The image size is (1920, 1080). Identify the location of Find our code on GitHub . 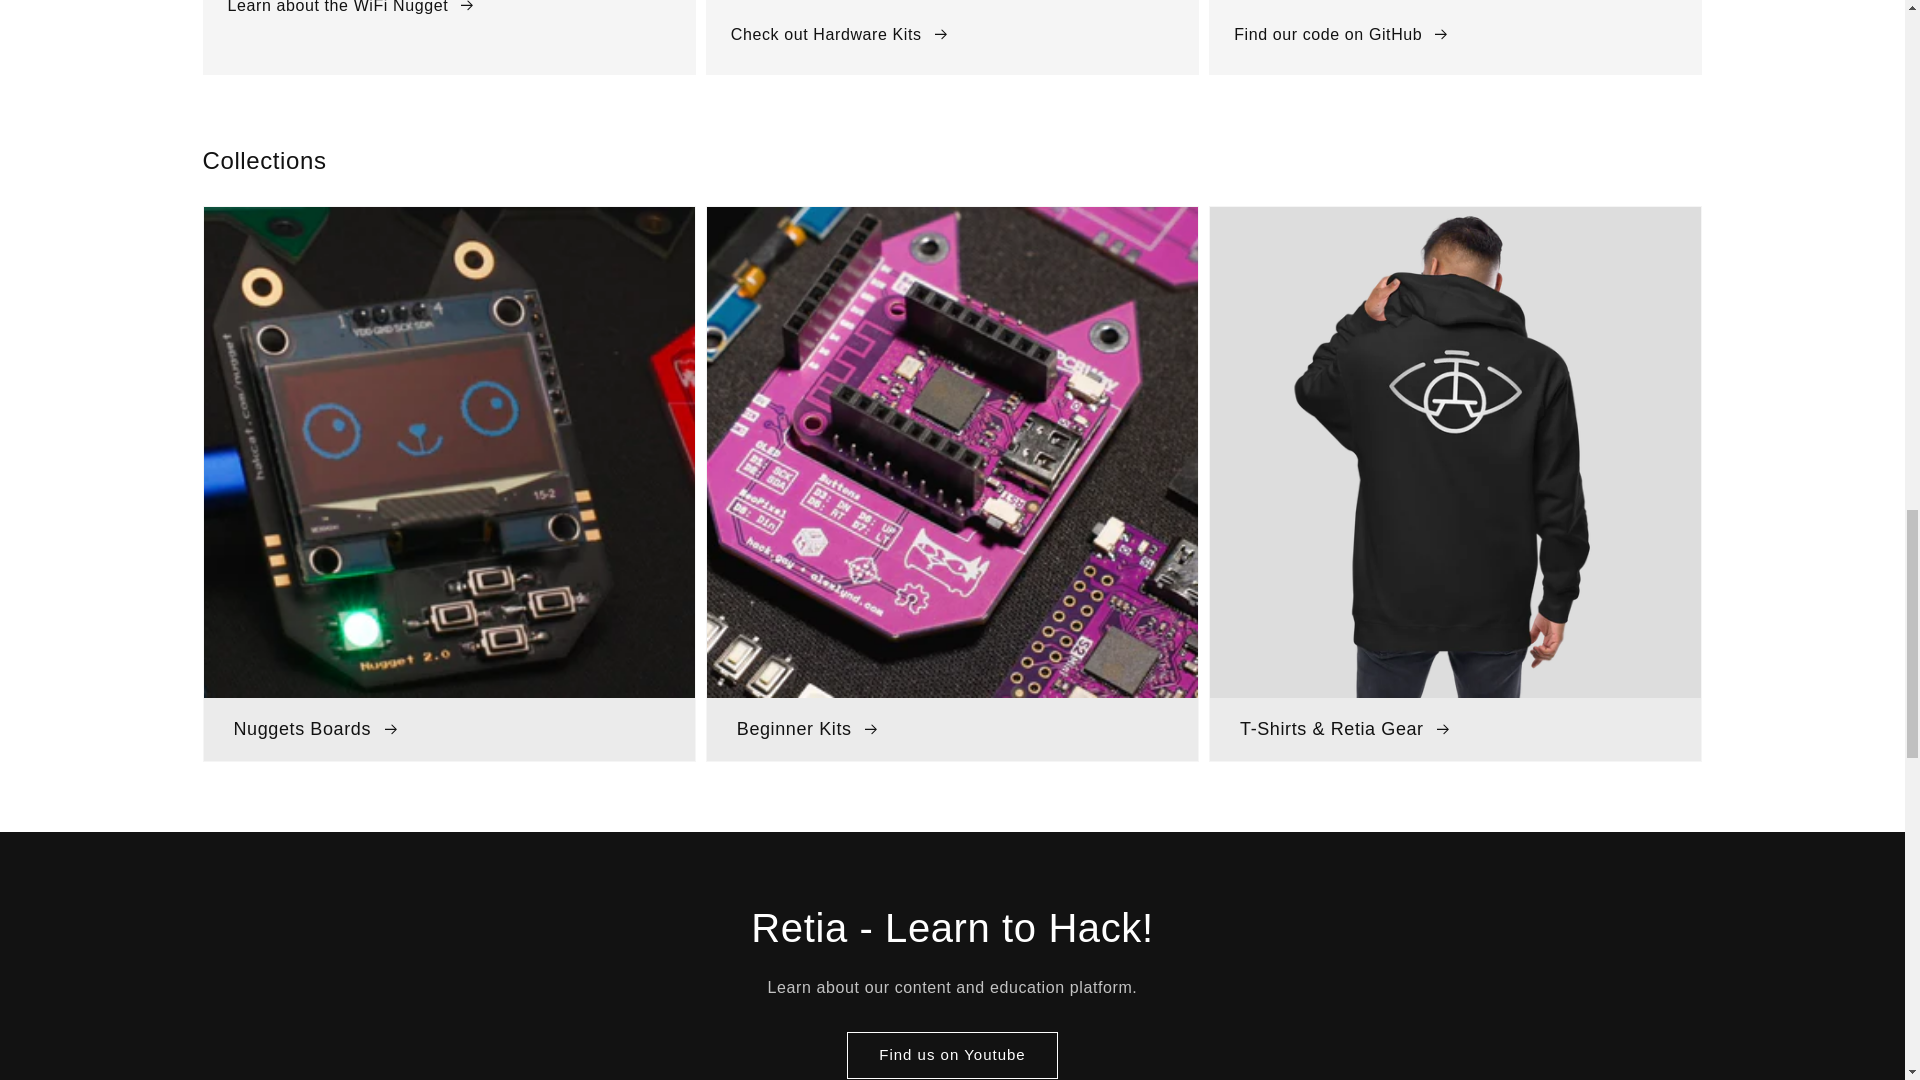
(1342, 34).